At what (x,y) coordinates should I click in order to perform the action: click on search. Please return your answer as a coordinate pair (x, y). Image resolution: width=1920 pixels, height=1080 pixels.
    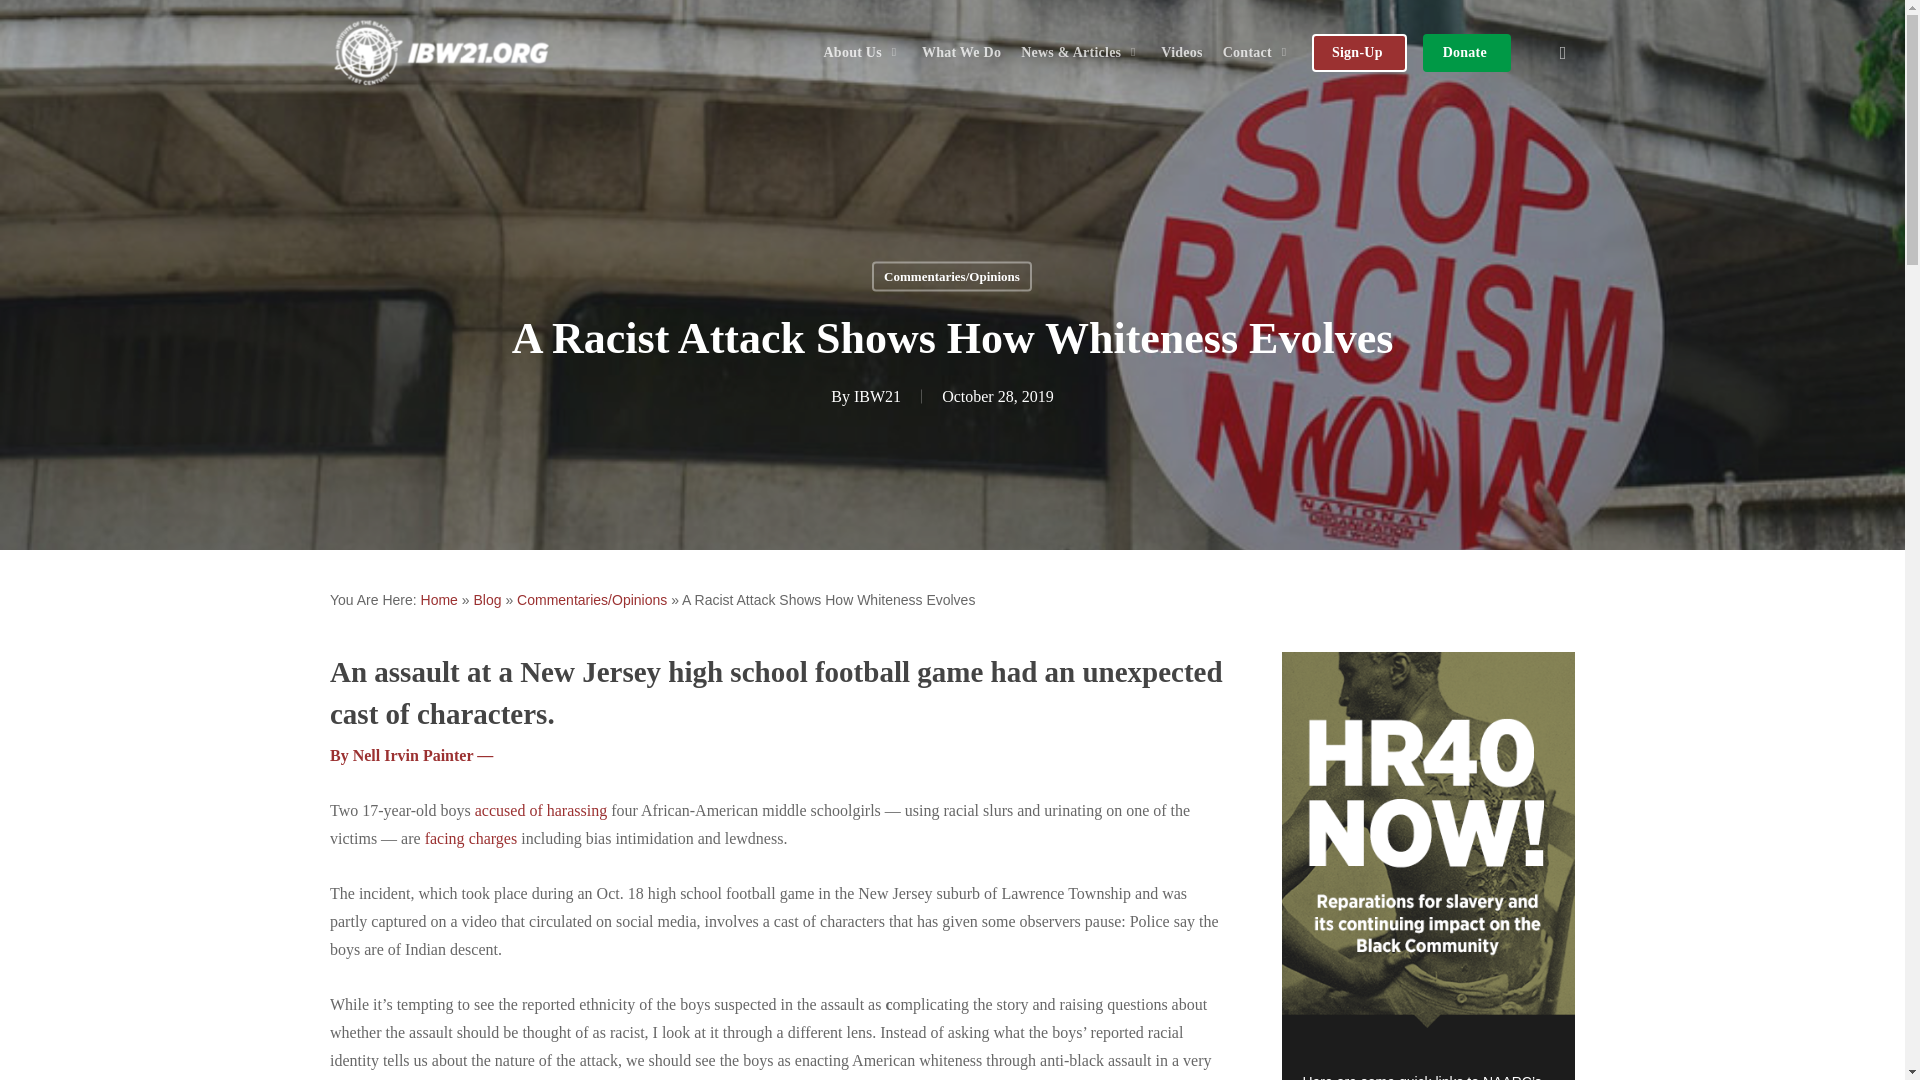
    Looking at the image, I should click on (1562, 52).